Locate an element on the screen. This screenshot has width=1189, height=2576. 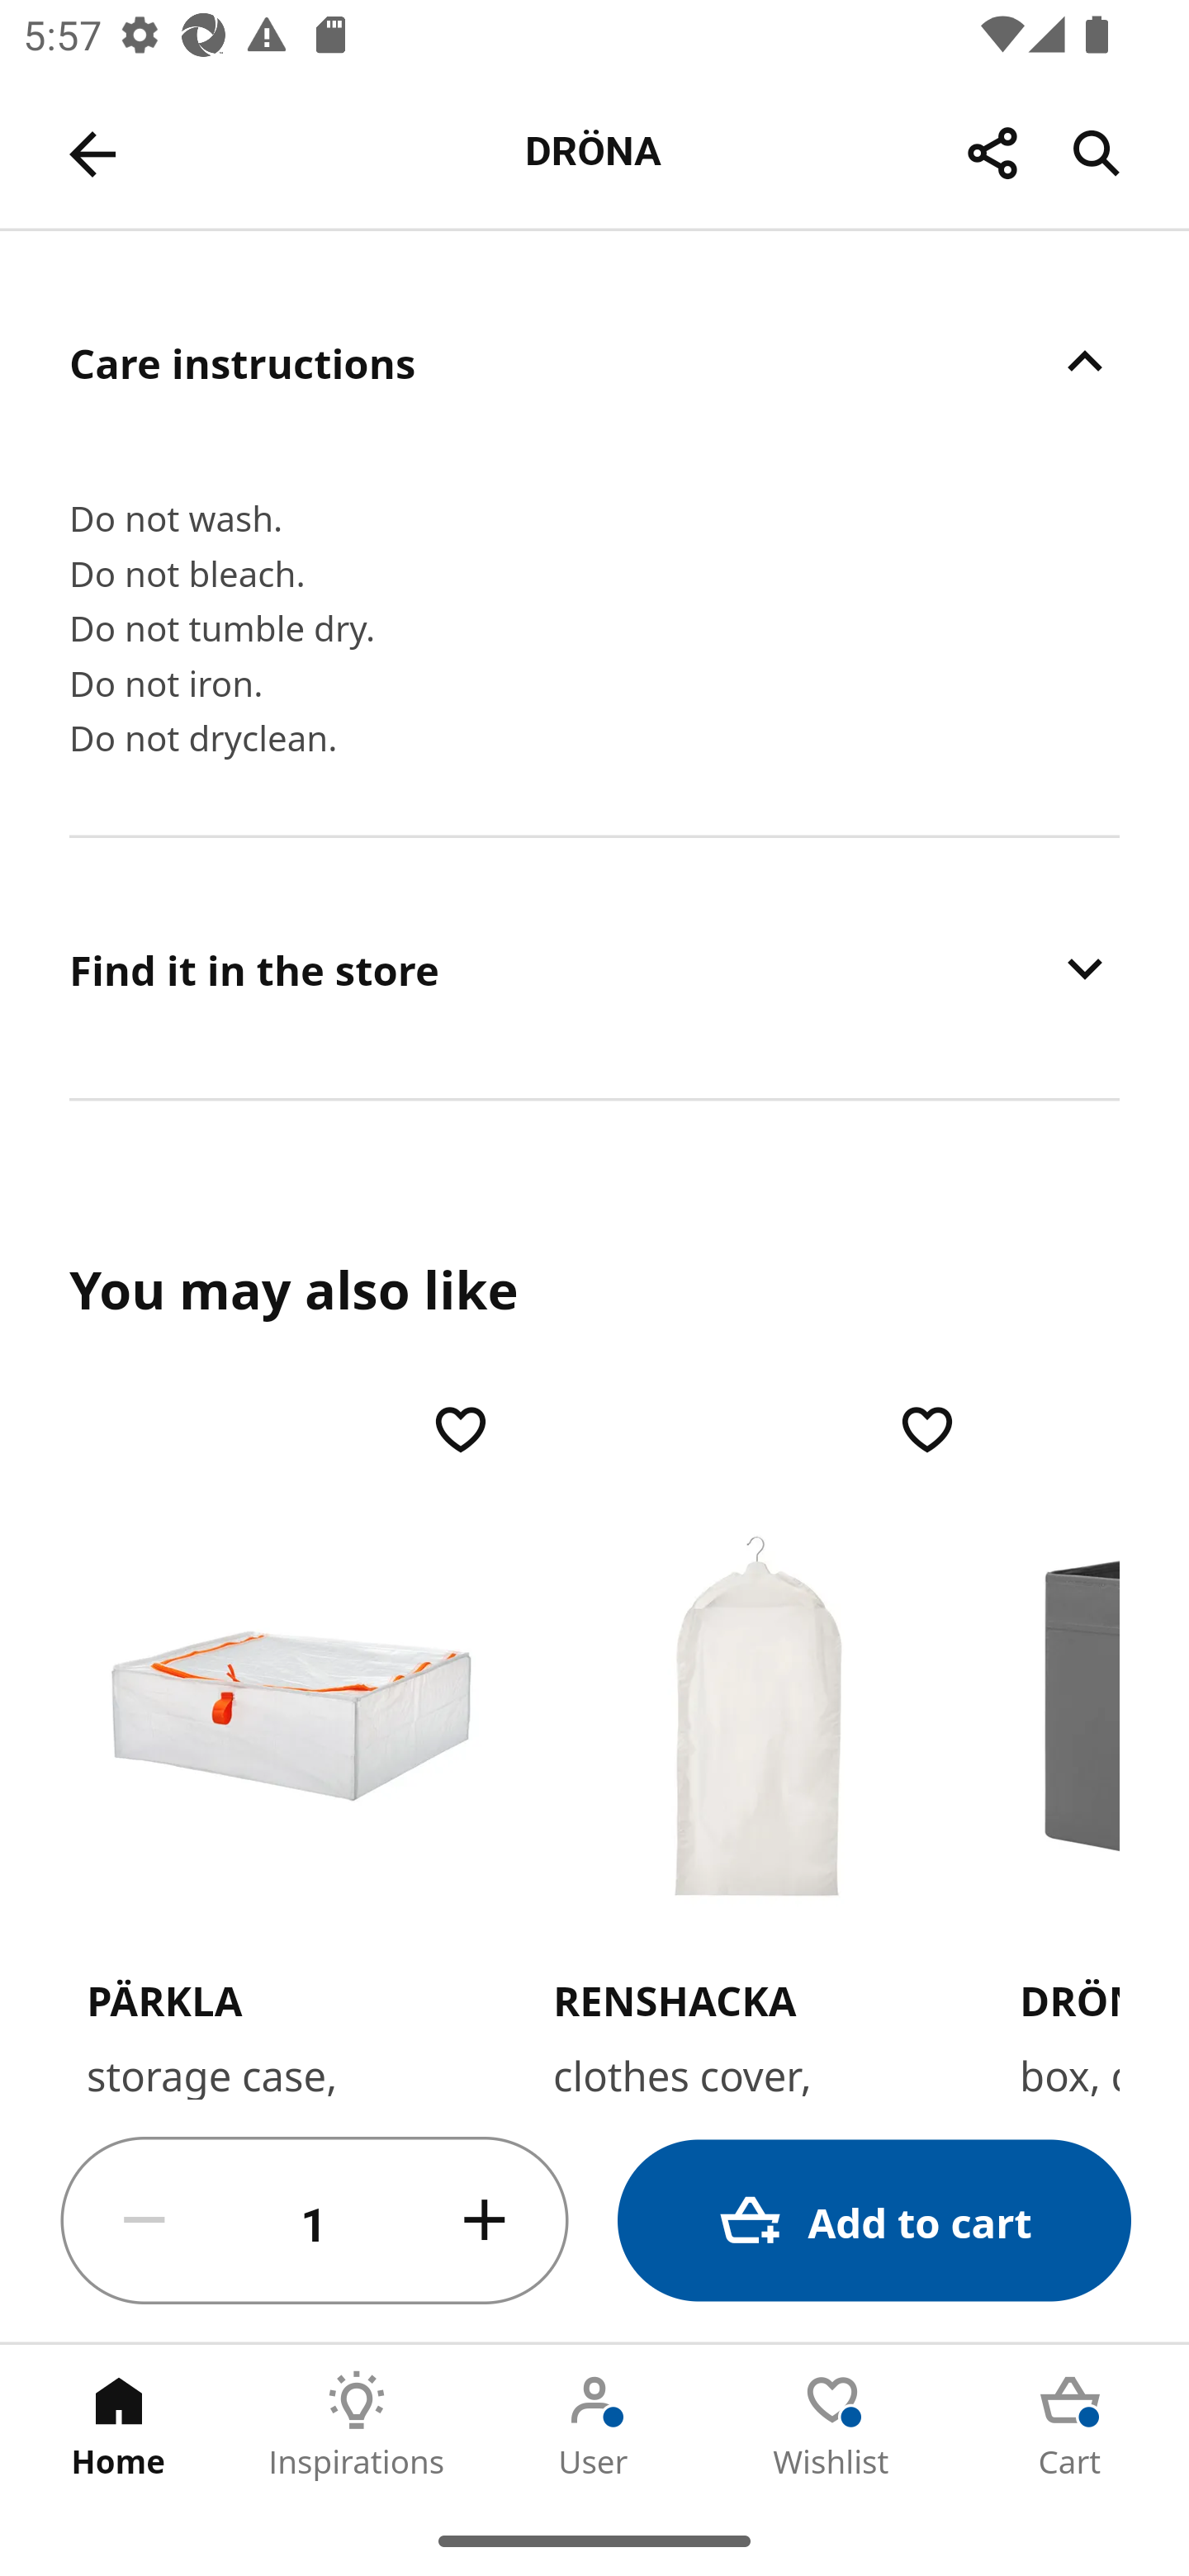
Add to cart is located at coordinates (874, 2221).